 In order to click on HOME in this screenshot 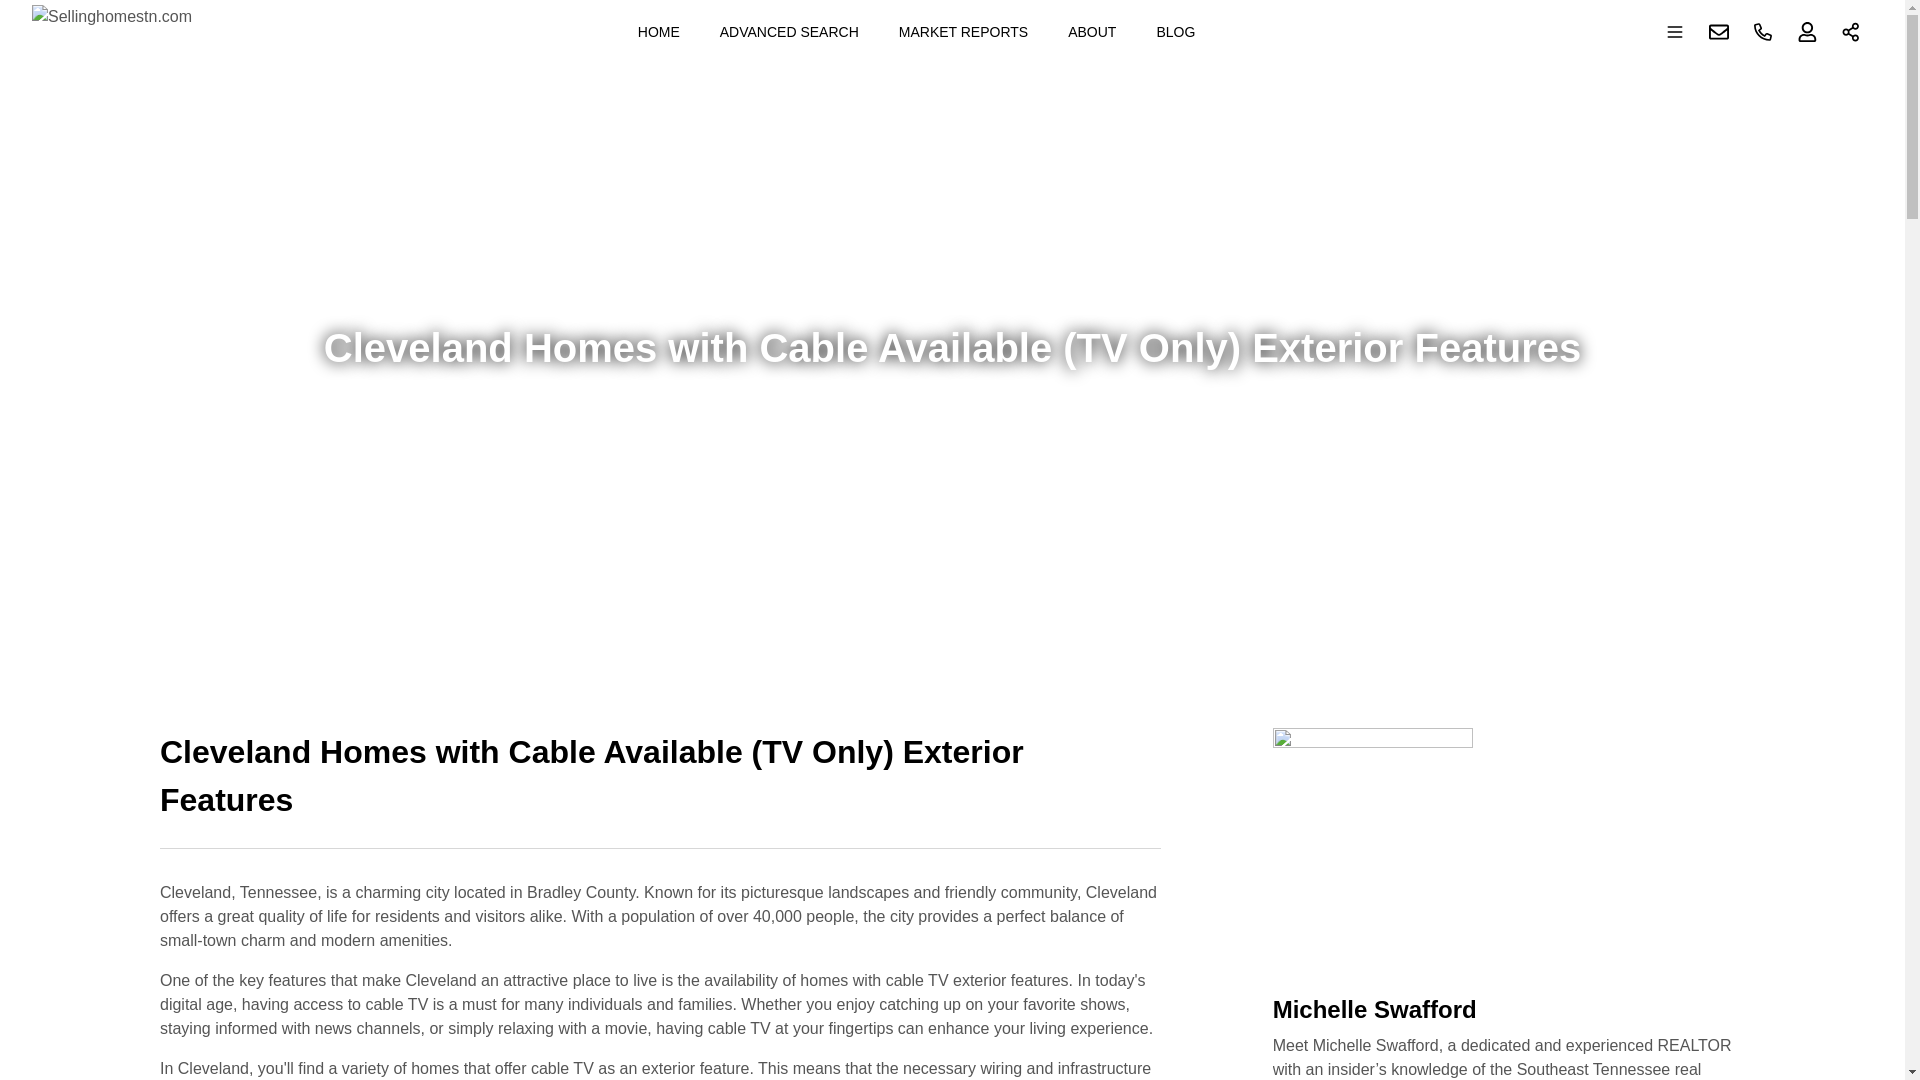, I will do `click(658, 32)`.